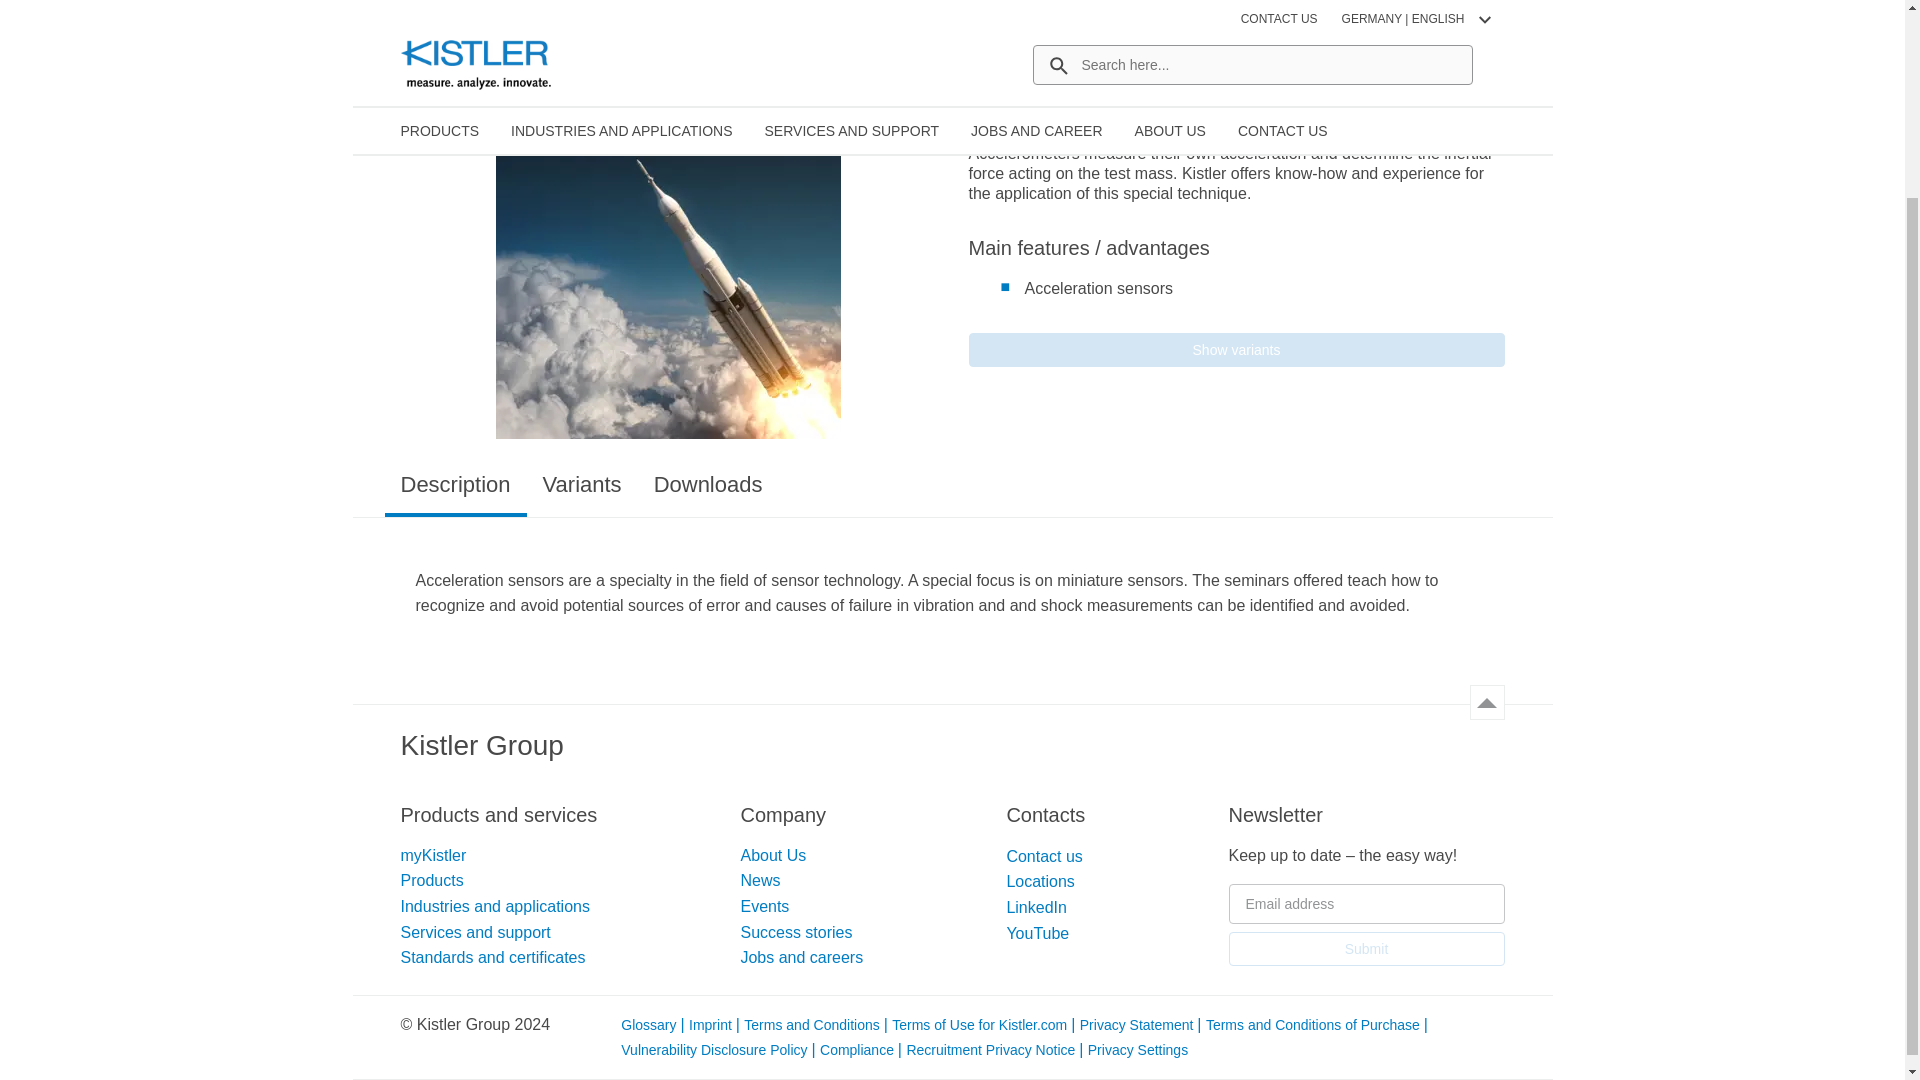  What do you see at coordinates (764, 906) in the screenshot?
I see `Events` at bounding box center [764, 906].